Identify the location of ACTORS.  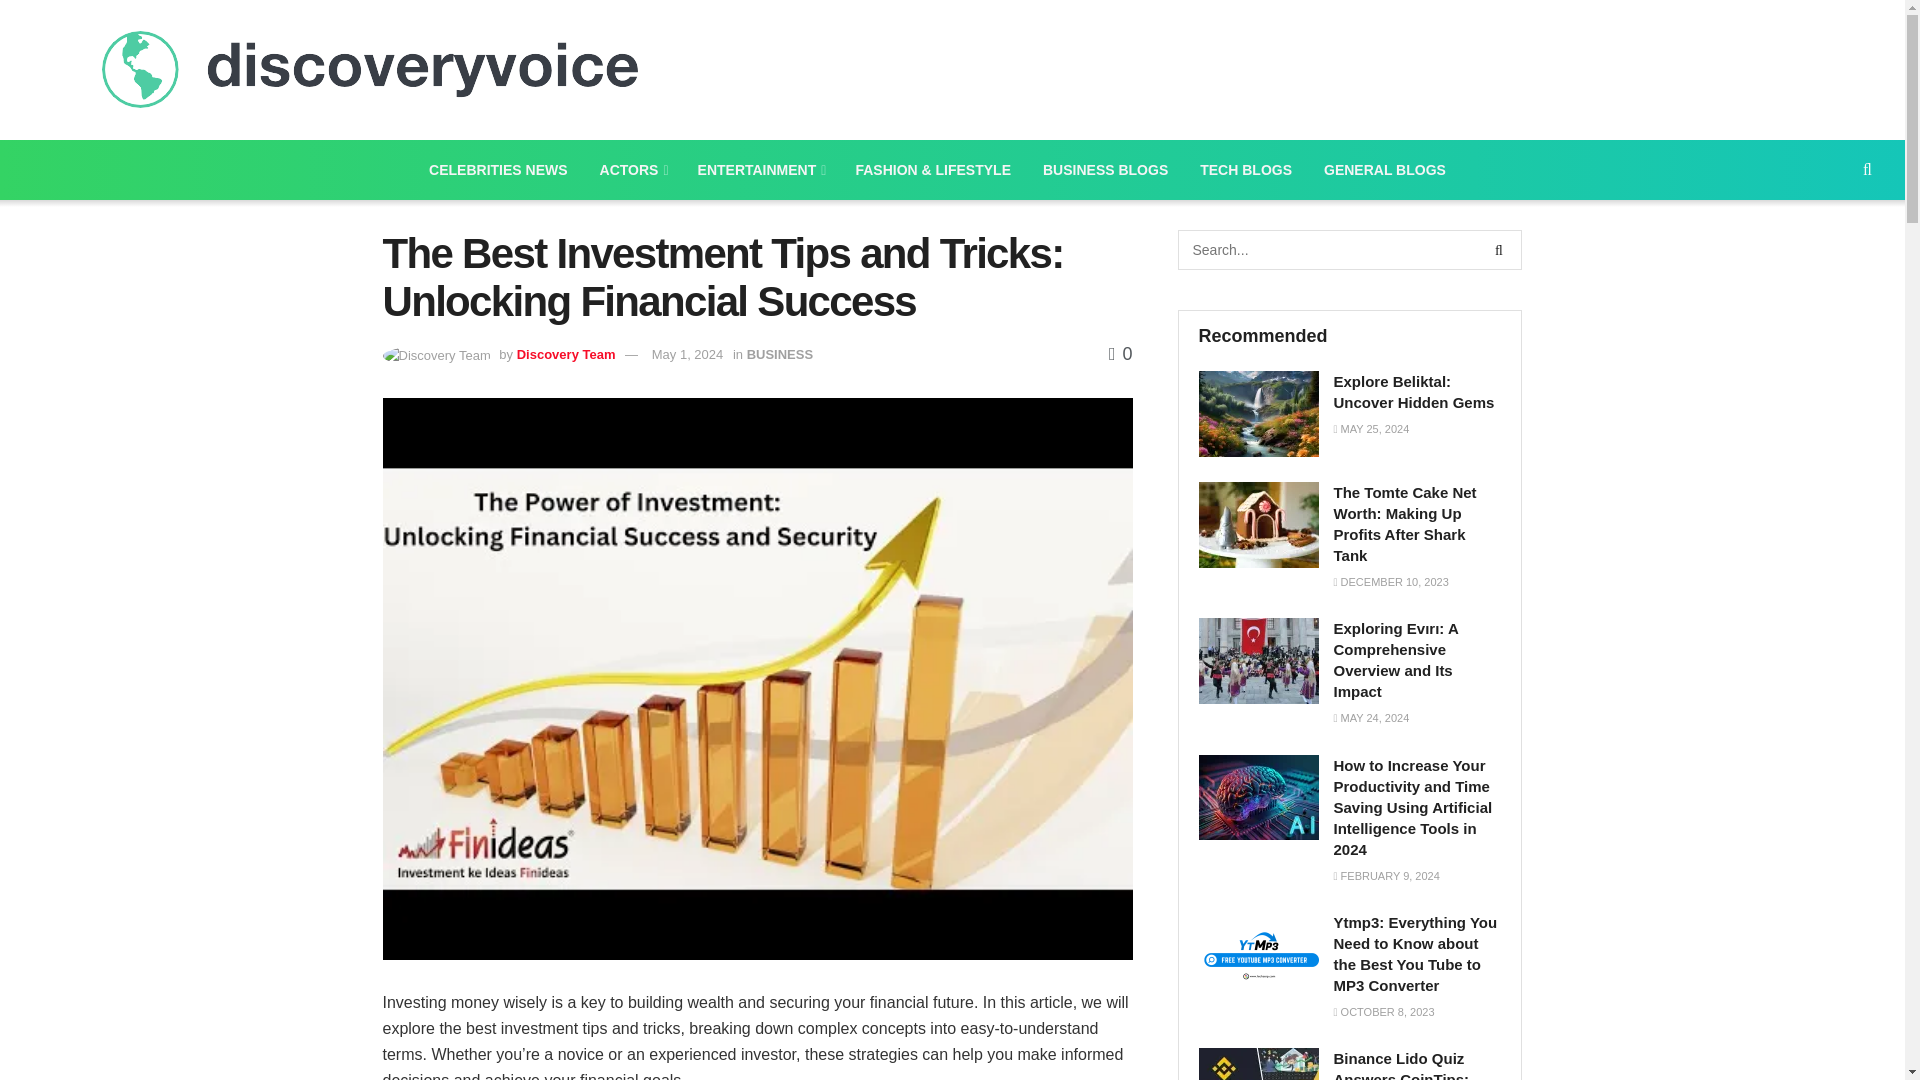
(632, 170).